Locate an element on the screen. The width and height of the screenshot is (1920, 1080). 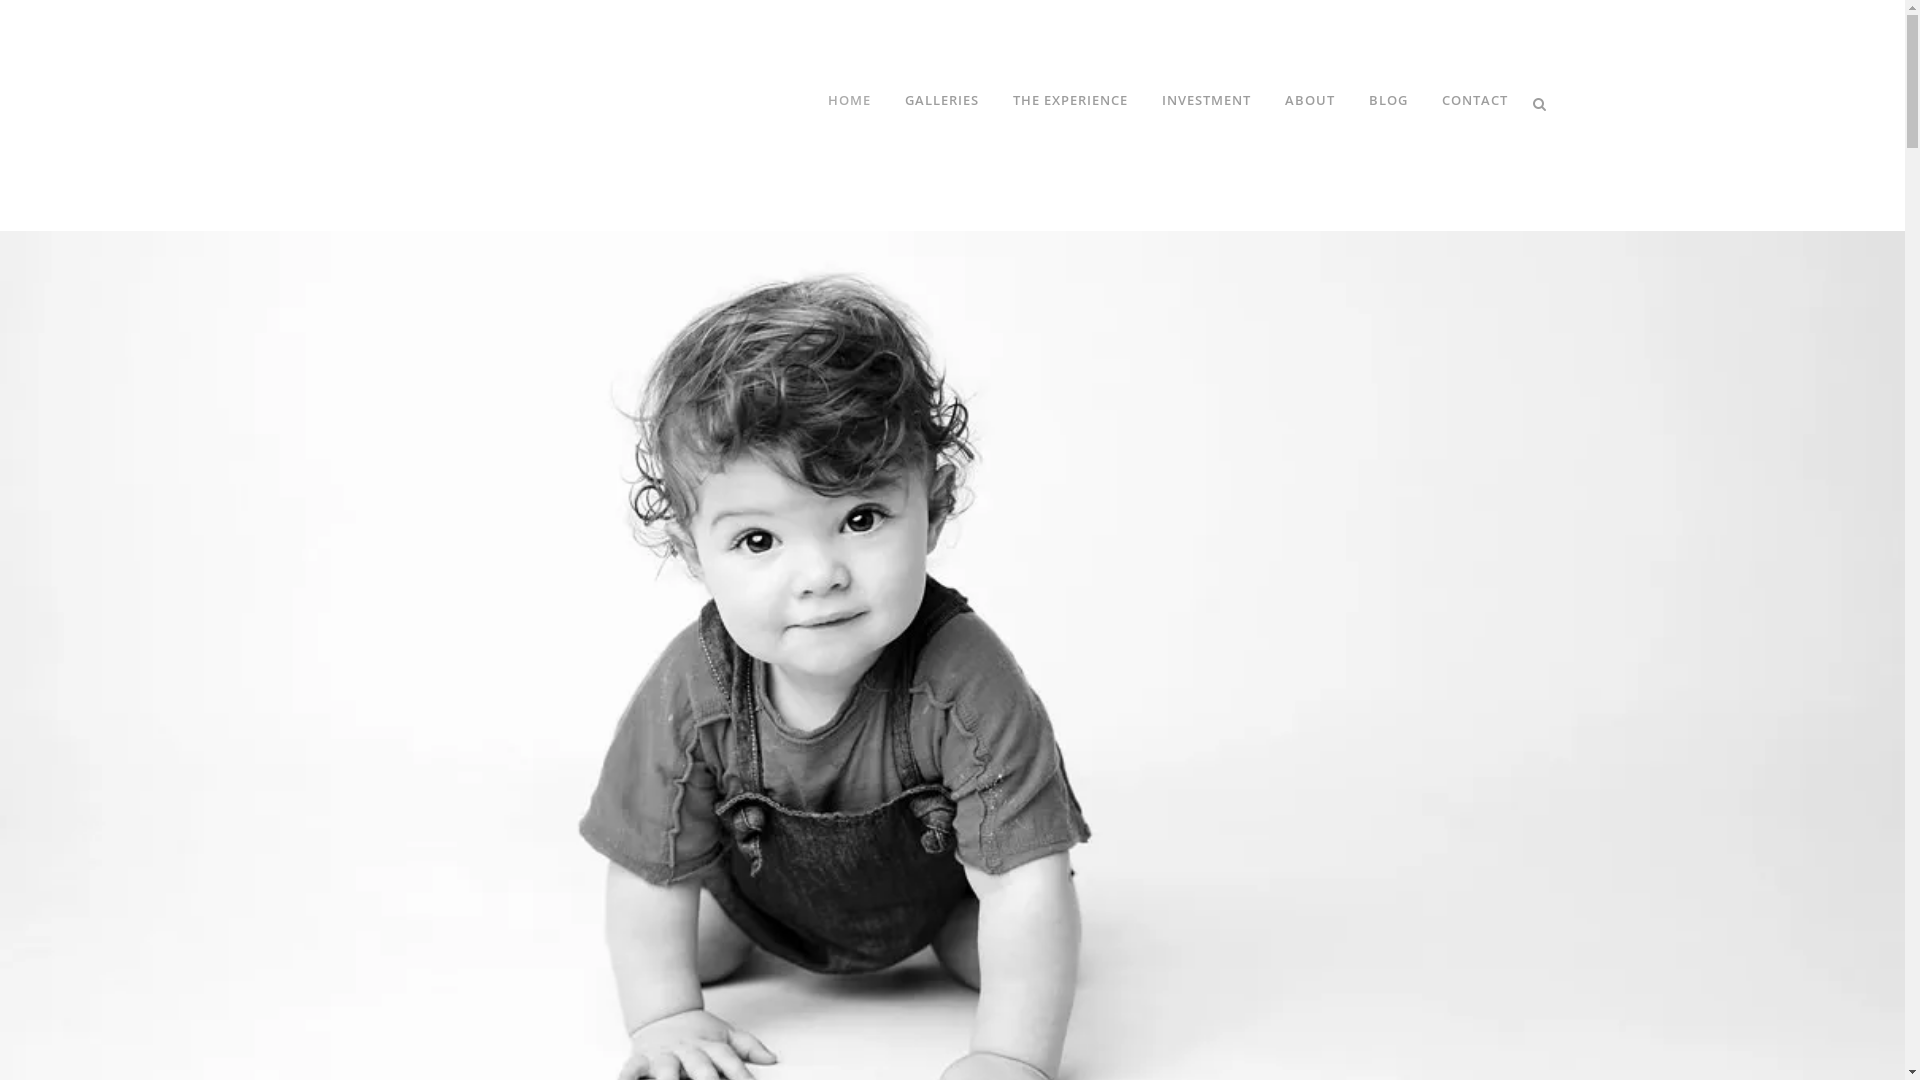
Facebook is located at coordinates (456, 565).